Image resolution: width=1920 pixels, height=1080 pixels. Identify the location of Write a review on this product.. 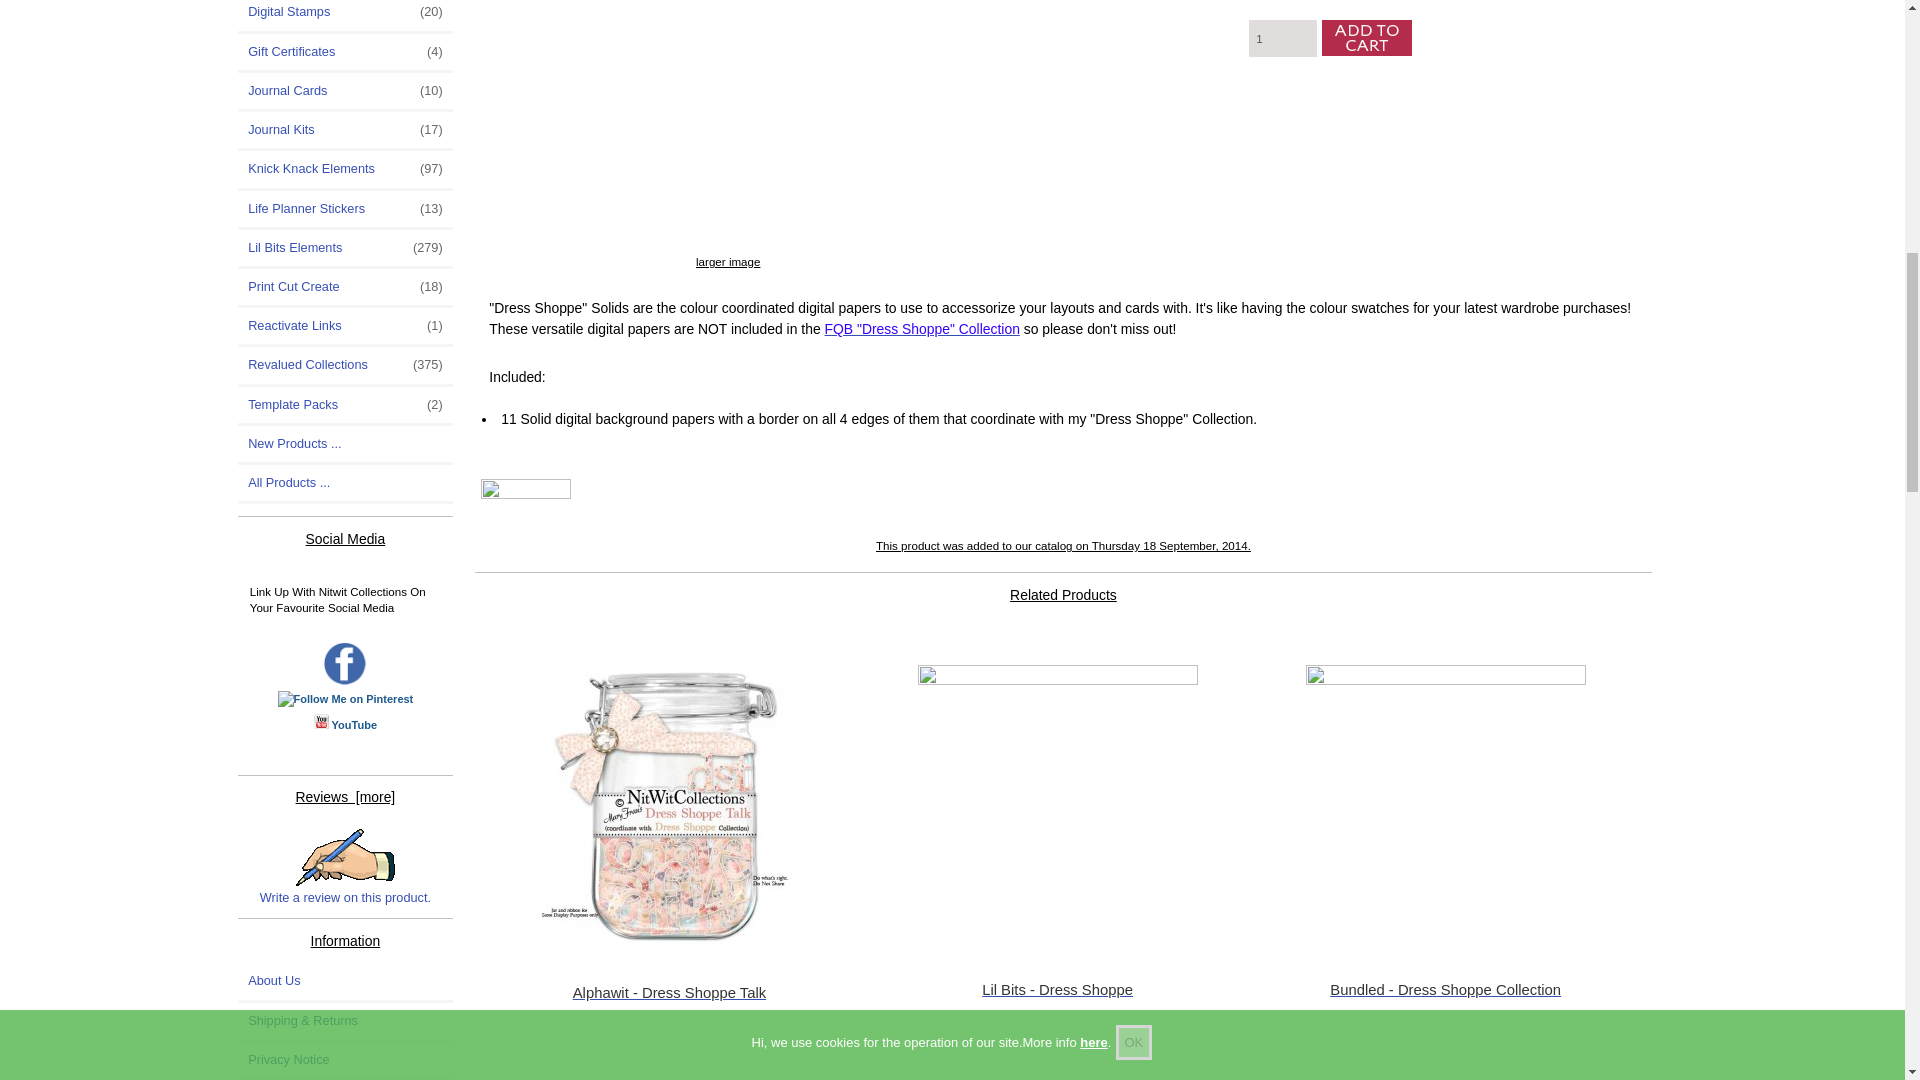
(345, 857).